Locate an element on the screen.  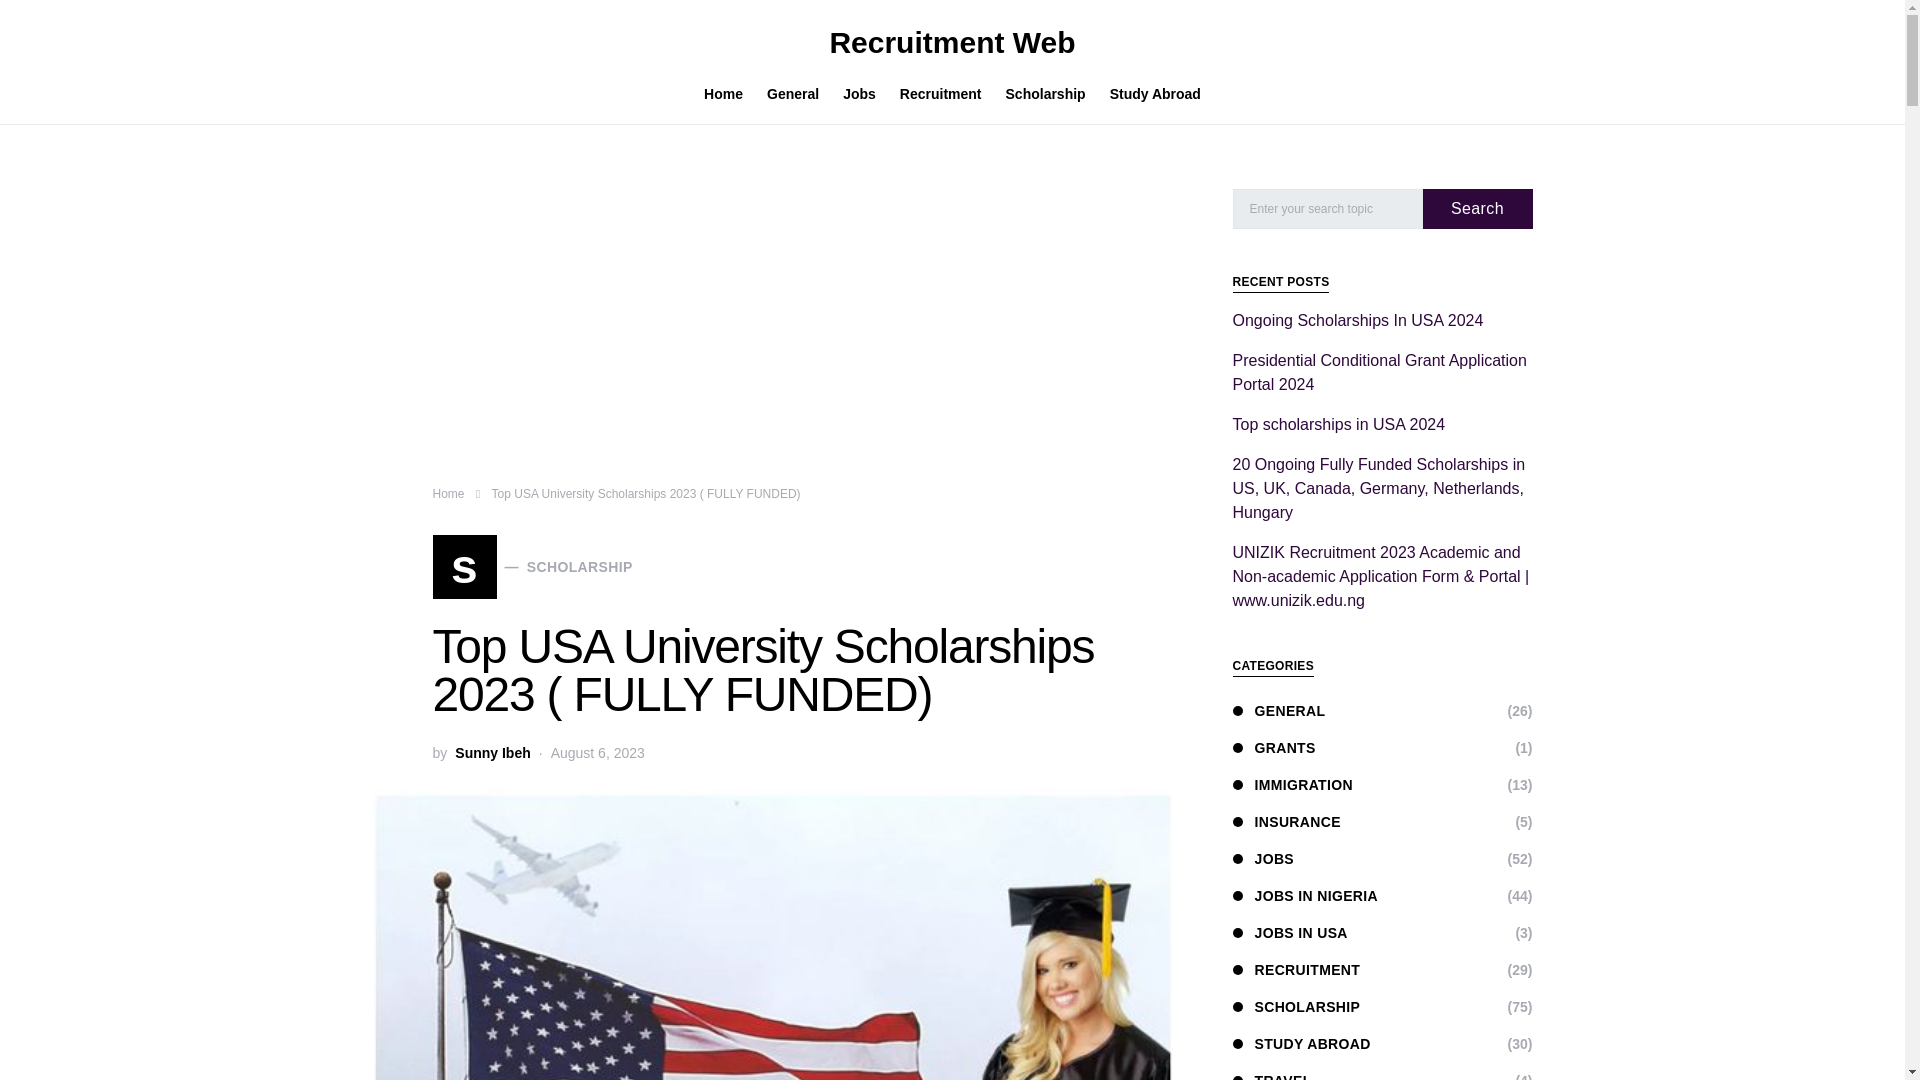
Sunny Ibeh is located at coordinates (492, 753).